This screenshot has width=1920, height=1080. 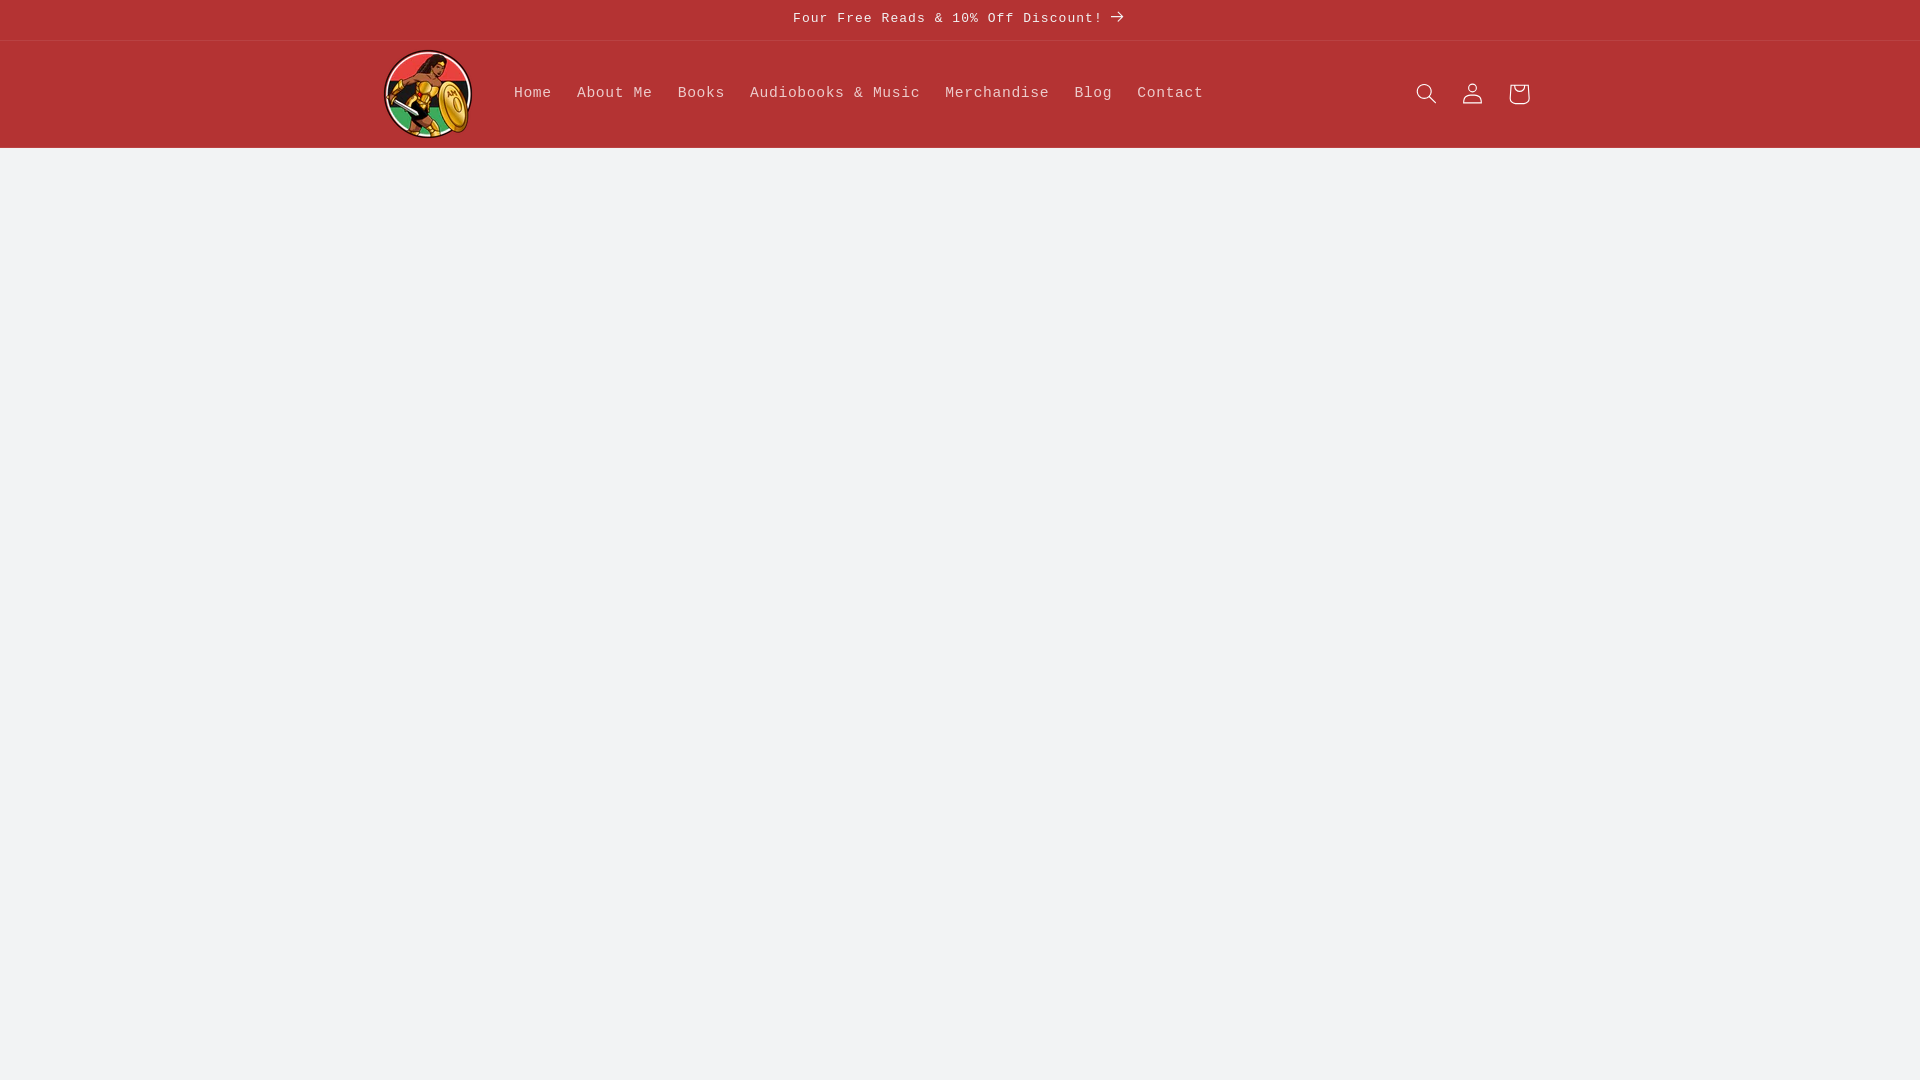 What do you see at coordinates (700, 94) in the screenshot?
I see `Books` at bounding box center [700, 94].